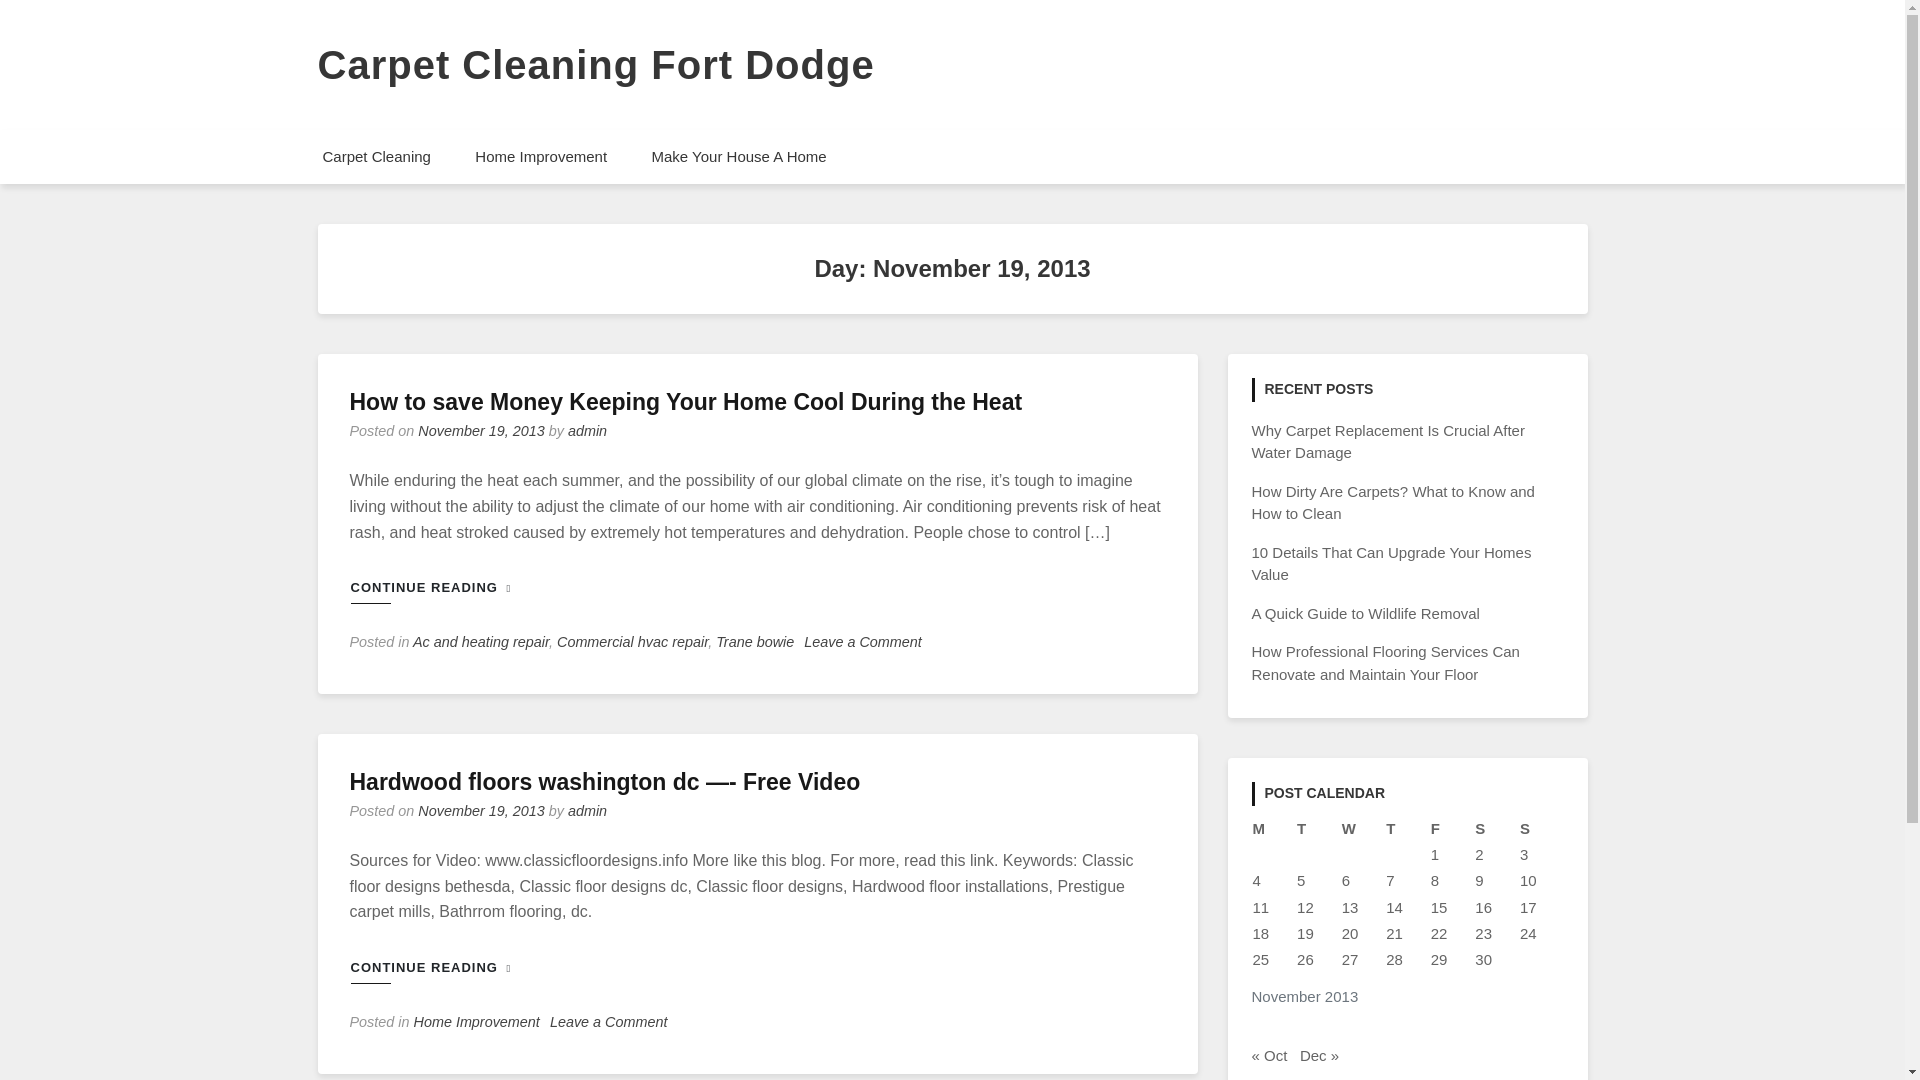 This screenshot has height=1080, width=1920. What do you see at coordinates (480, 642) in the screenshot?
I see `Ac and heating repair` at bounding box center [480, 642].